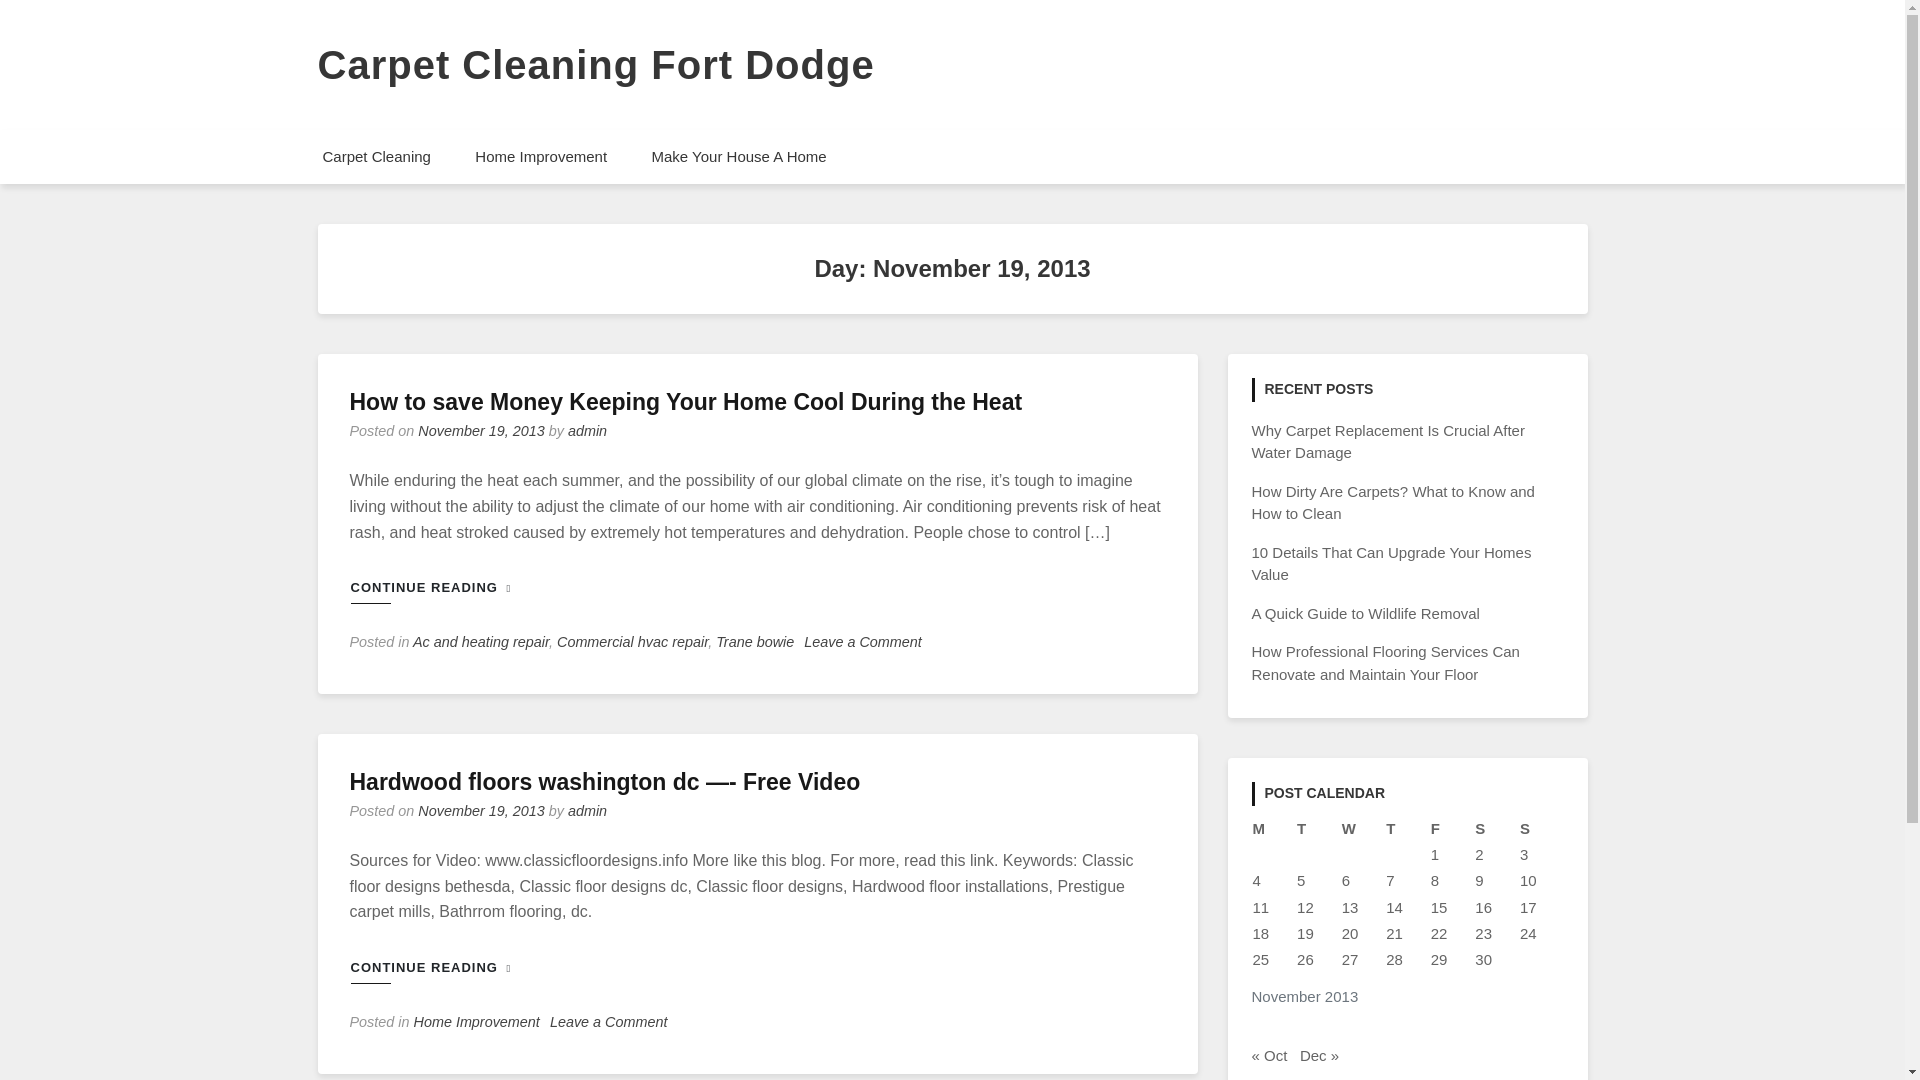 This screenshot has height=1080, width=1920. What do you see at coordinates (480, 642) in the screenshot?
I see `Ac and heating repair` at bounding box center [480, 642].